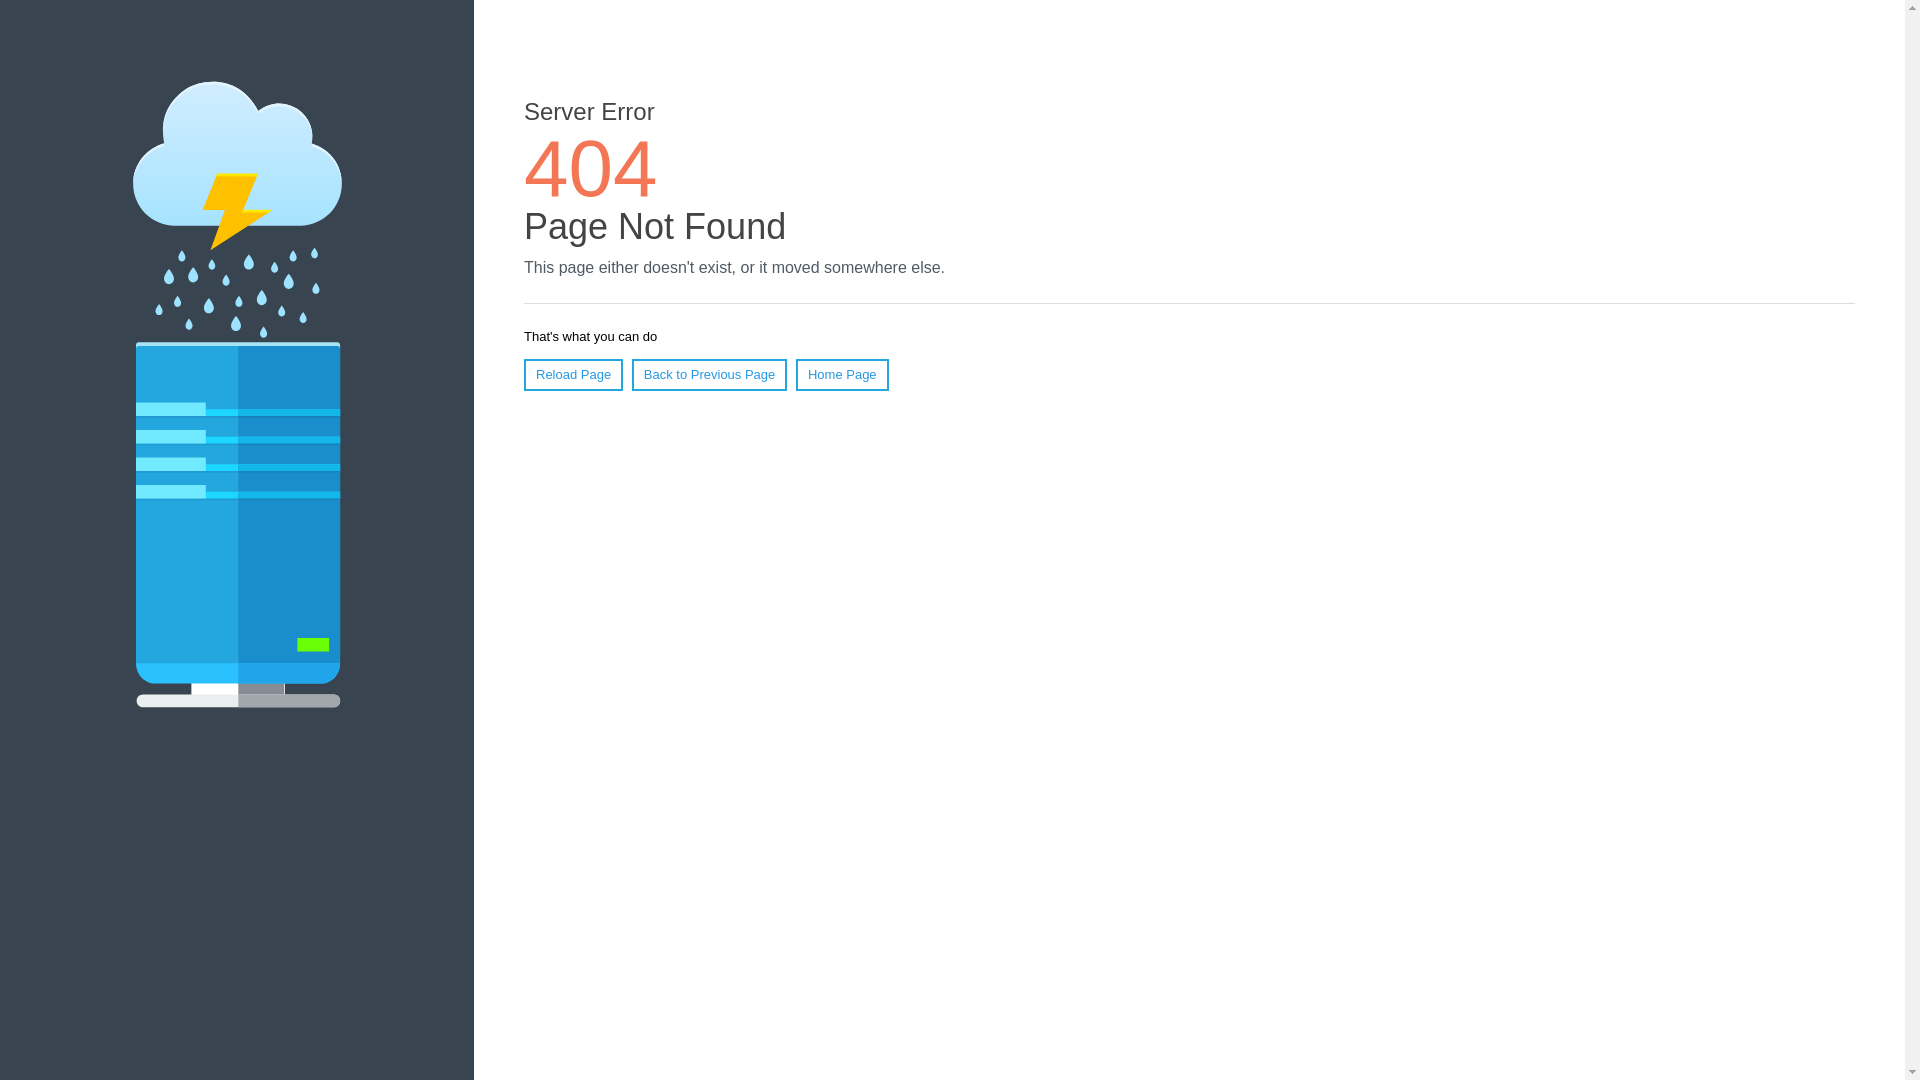 Image resolution: width=1920 pixels, height=1080 pixels. I want to click on Reload Page, so click(574, 375).